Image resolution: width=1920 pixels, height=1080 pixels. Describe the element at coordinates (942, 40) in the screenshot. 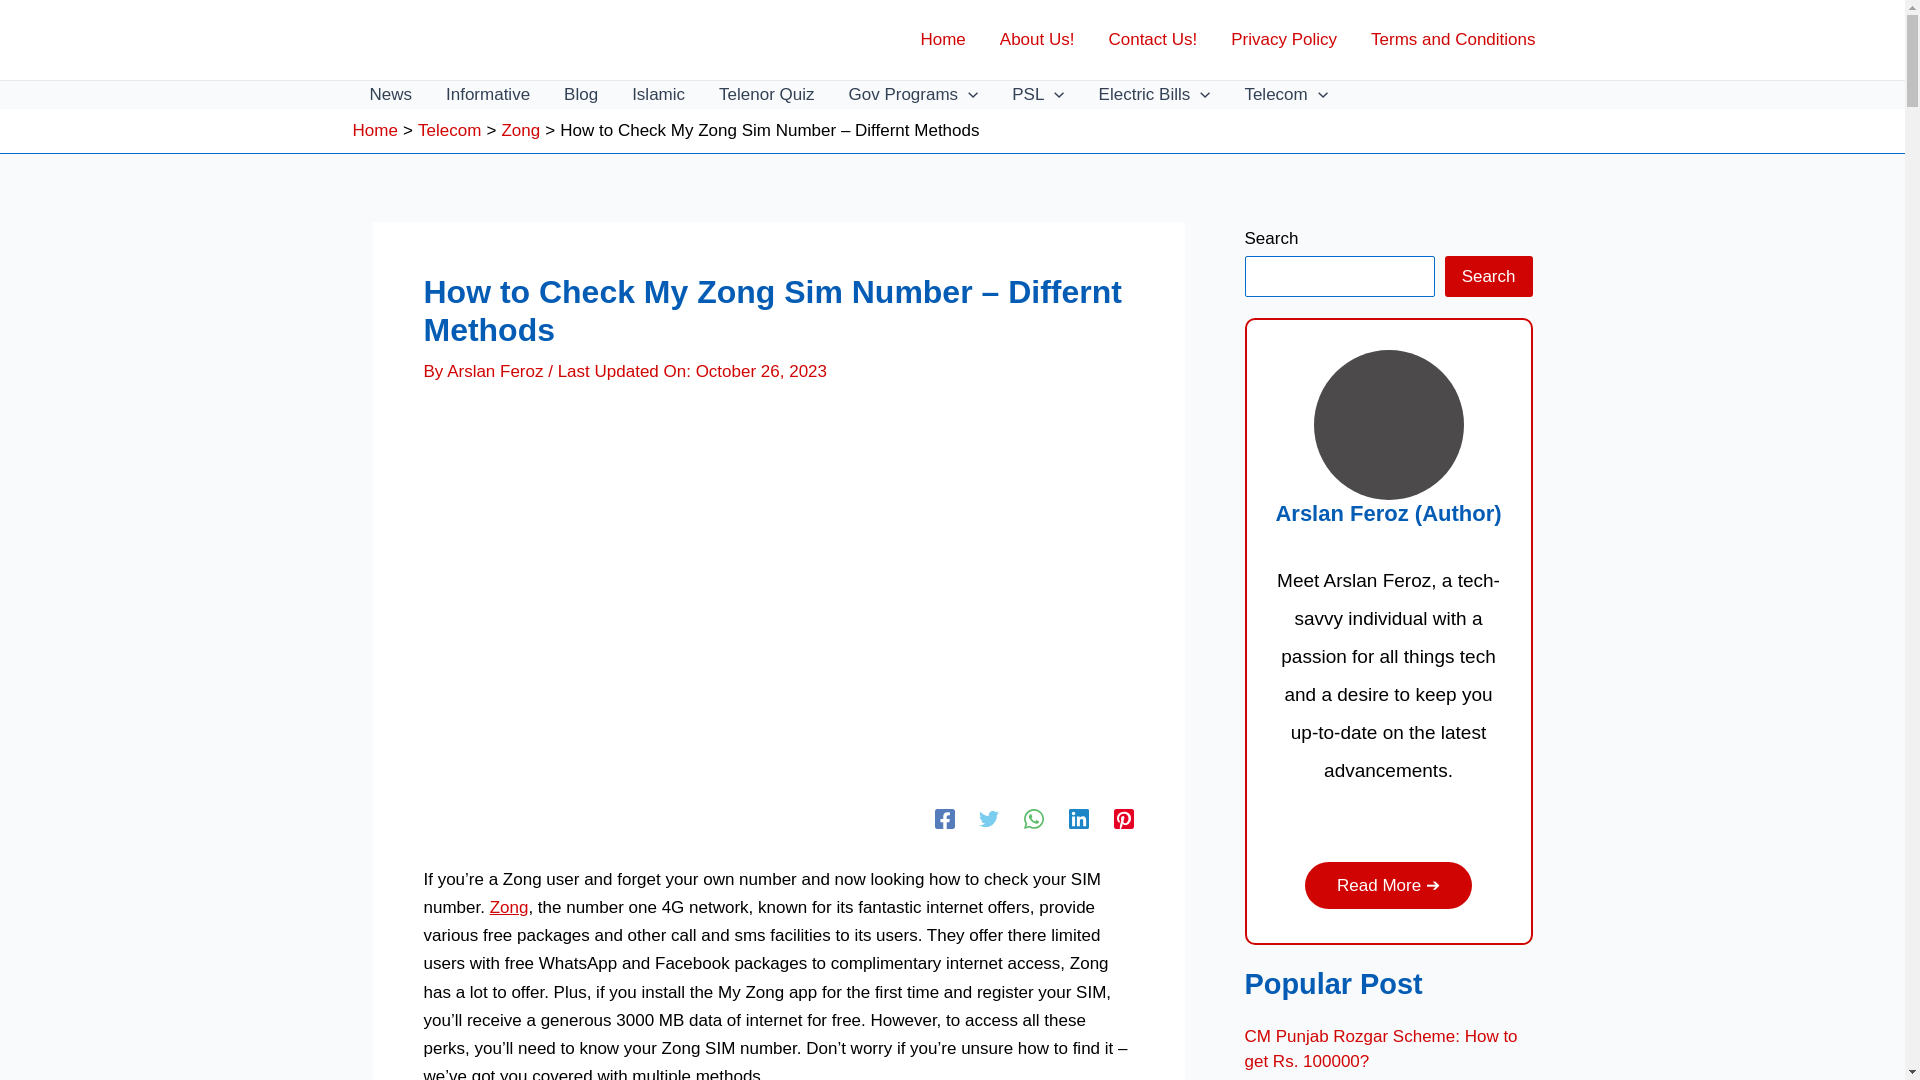

I see `Home` at that location.